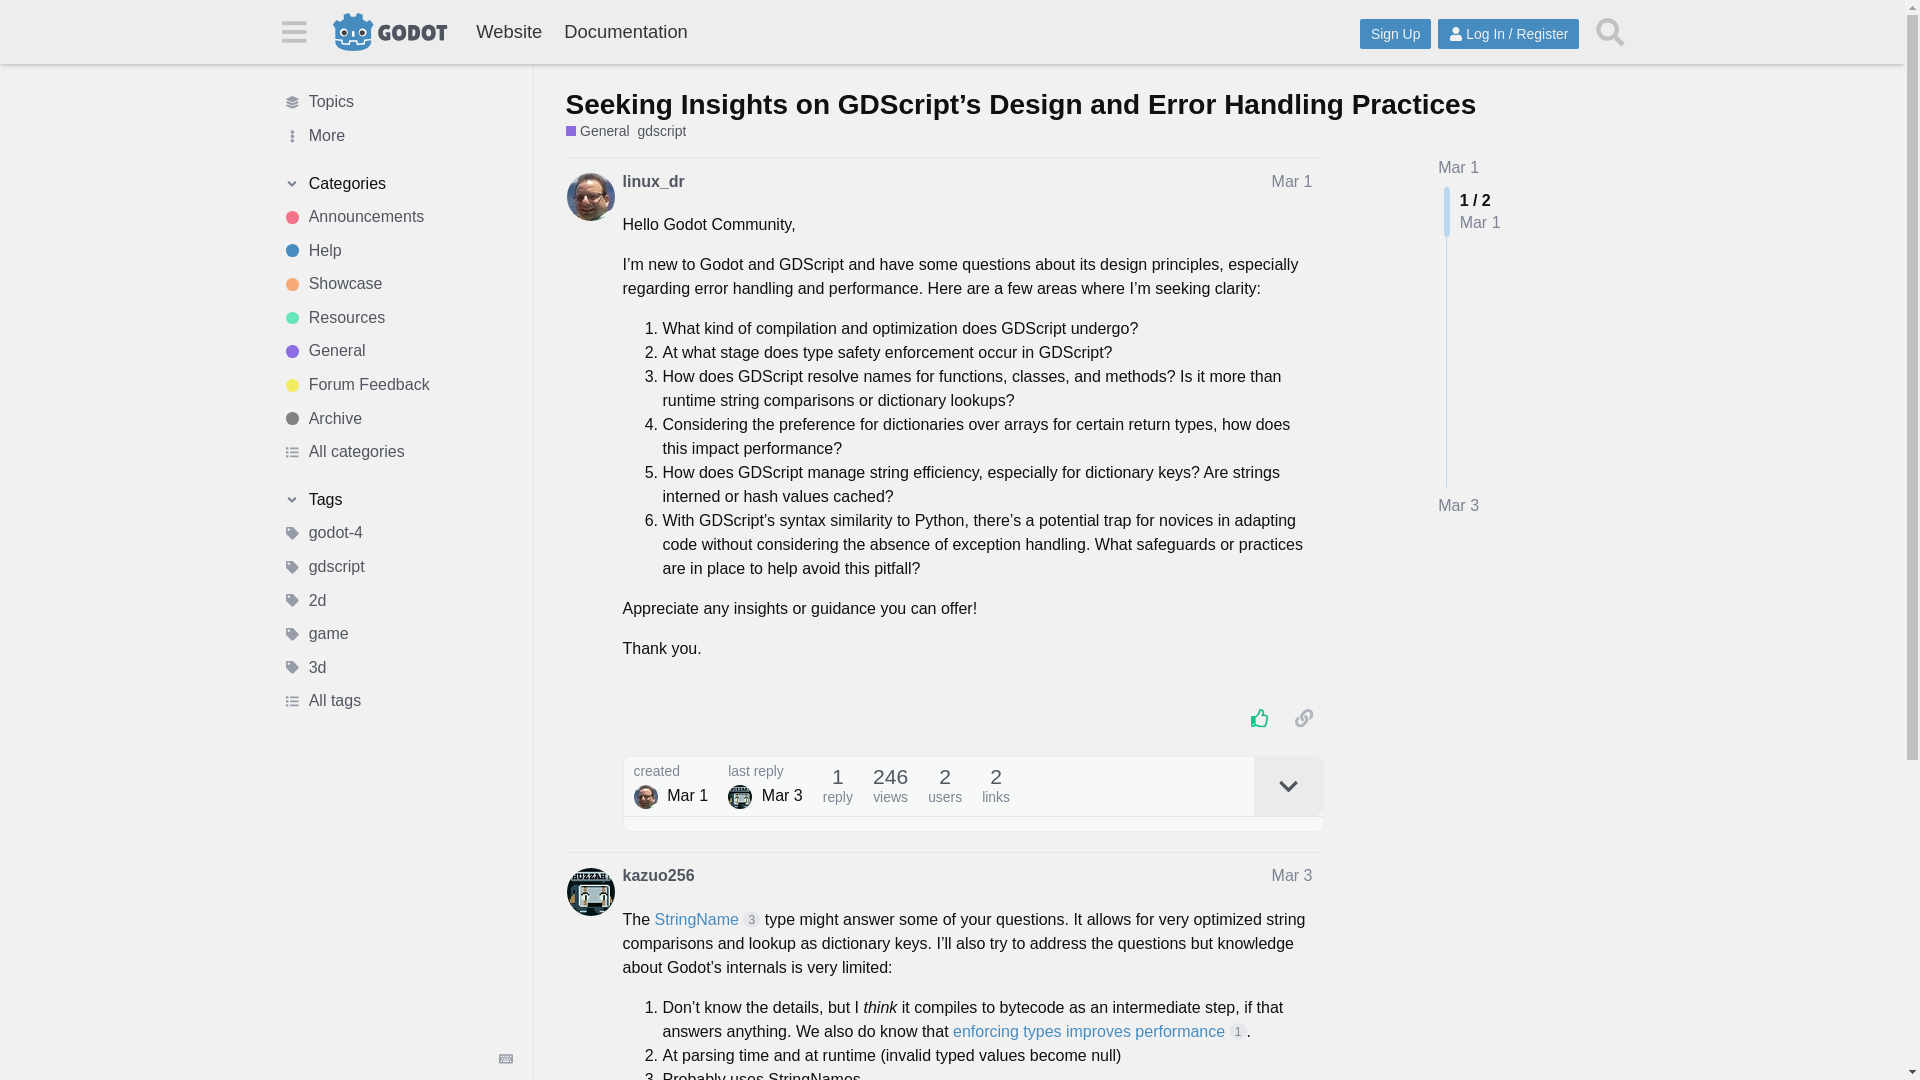 This screenshot has height=1080, width=1920. Describe the element at coordinates (397, 418) in the screenshot. I see `Archive` at that location.